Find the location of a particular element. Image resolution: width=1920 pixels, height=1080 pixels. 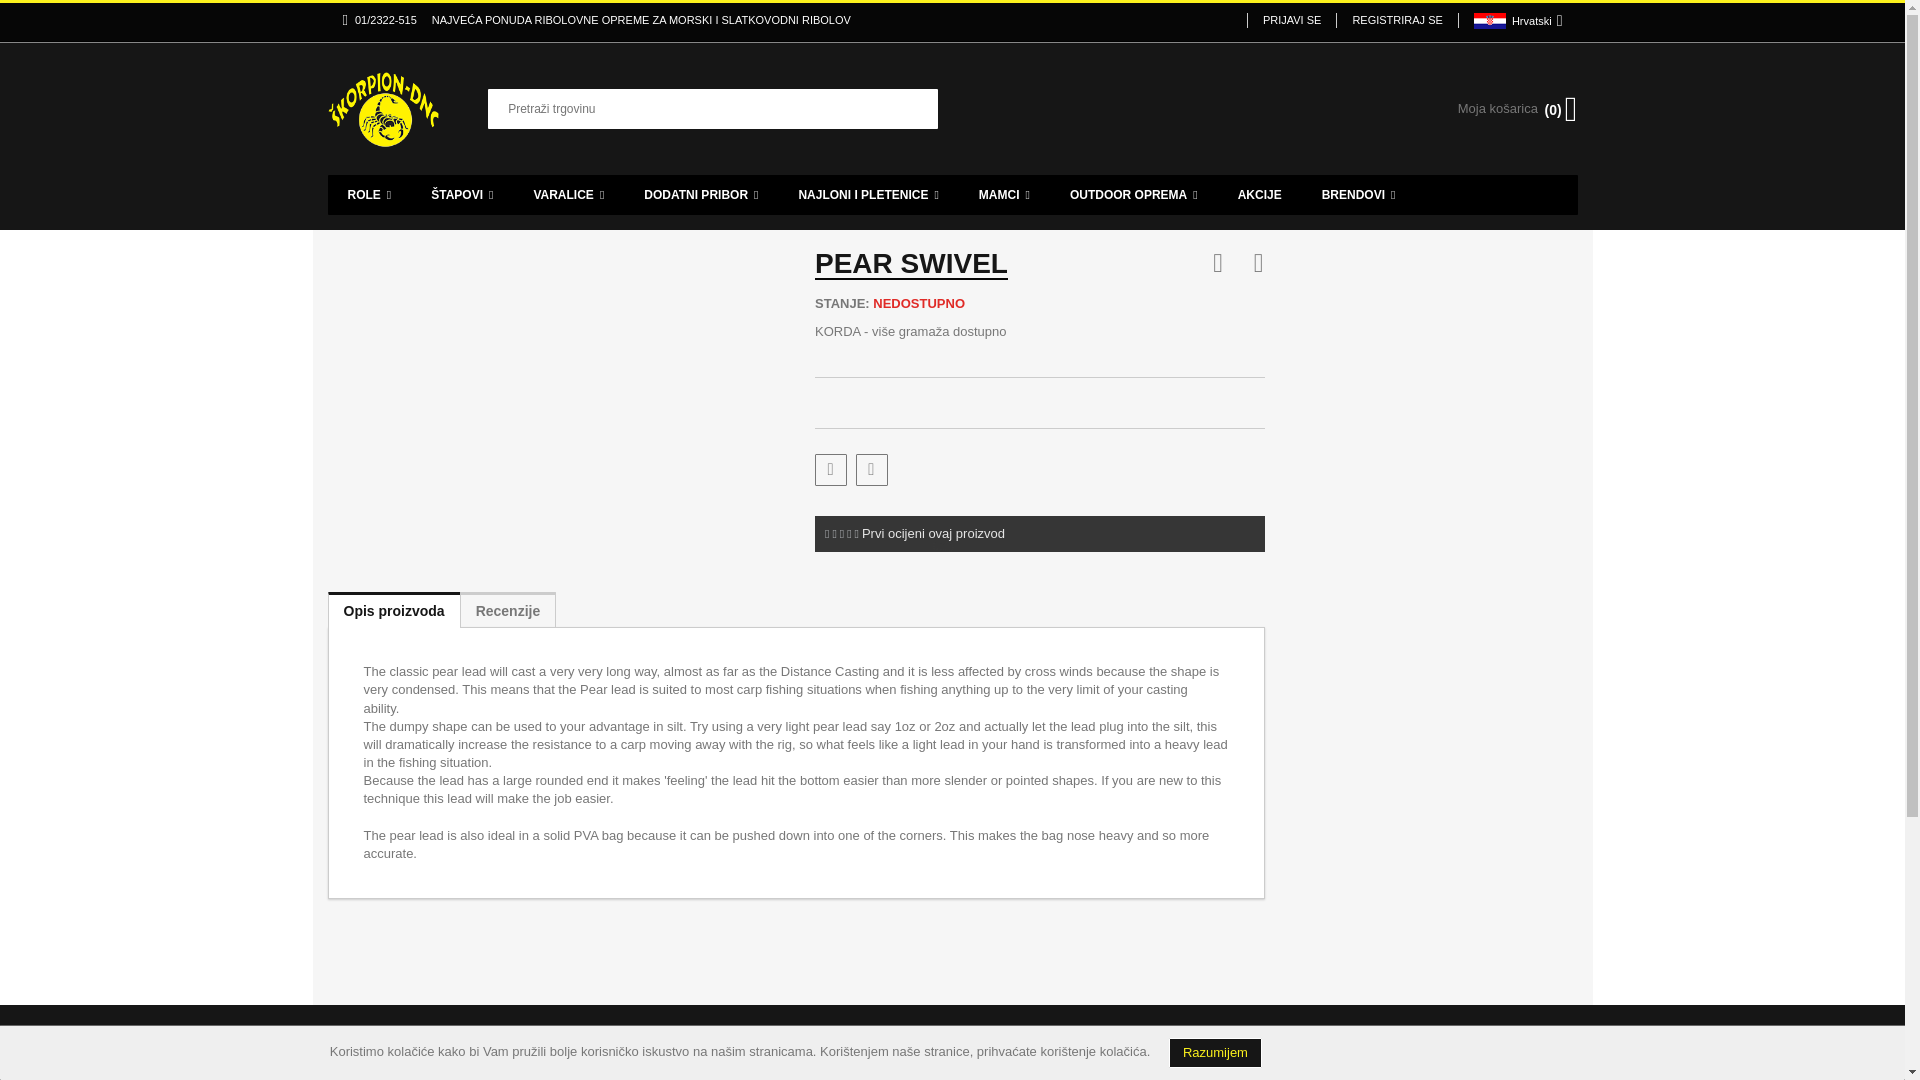

ROLE is located at coordinates (370, 194).